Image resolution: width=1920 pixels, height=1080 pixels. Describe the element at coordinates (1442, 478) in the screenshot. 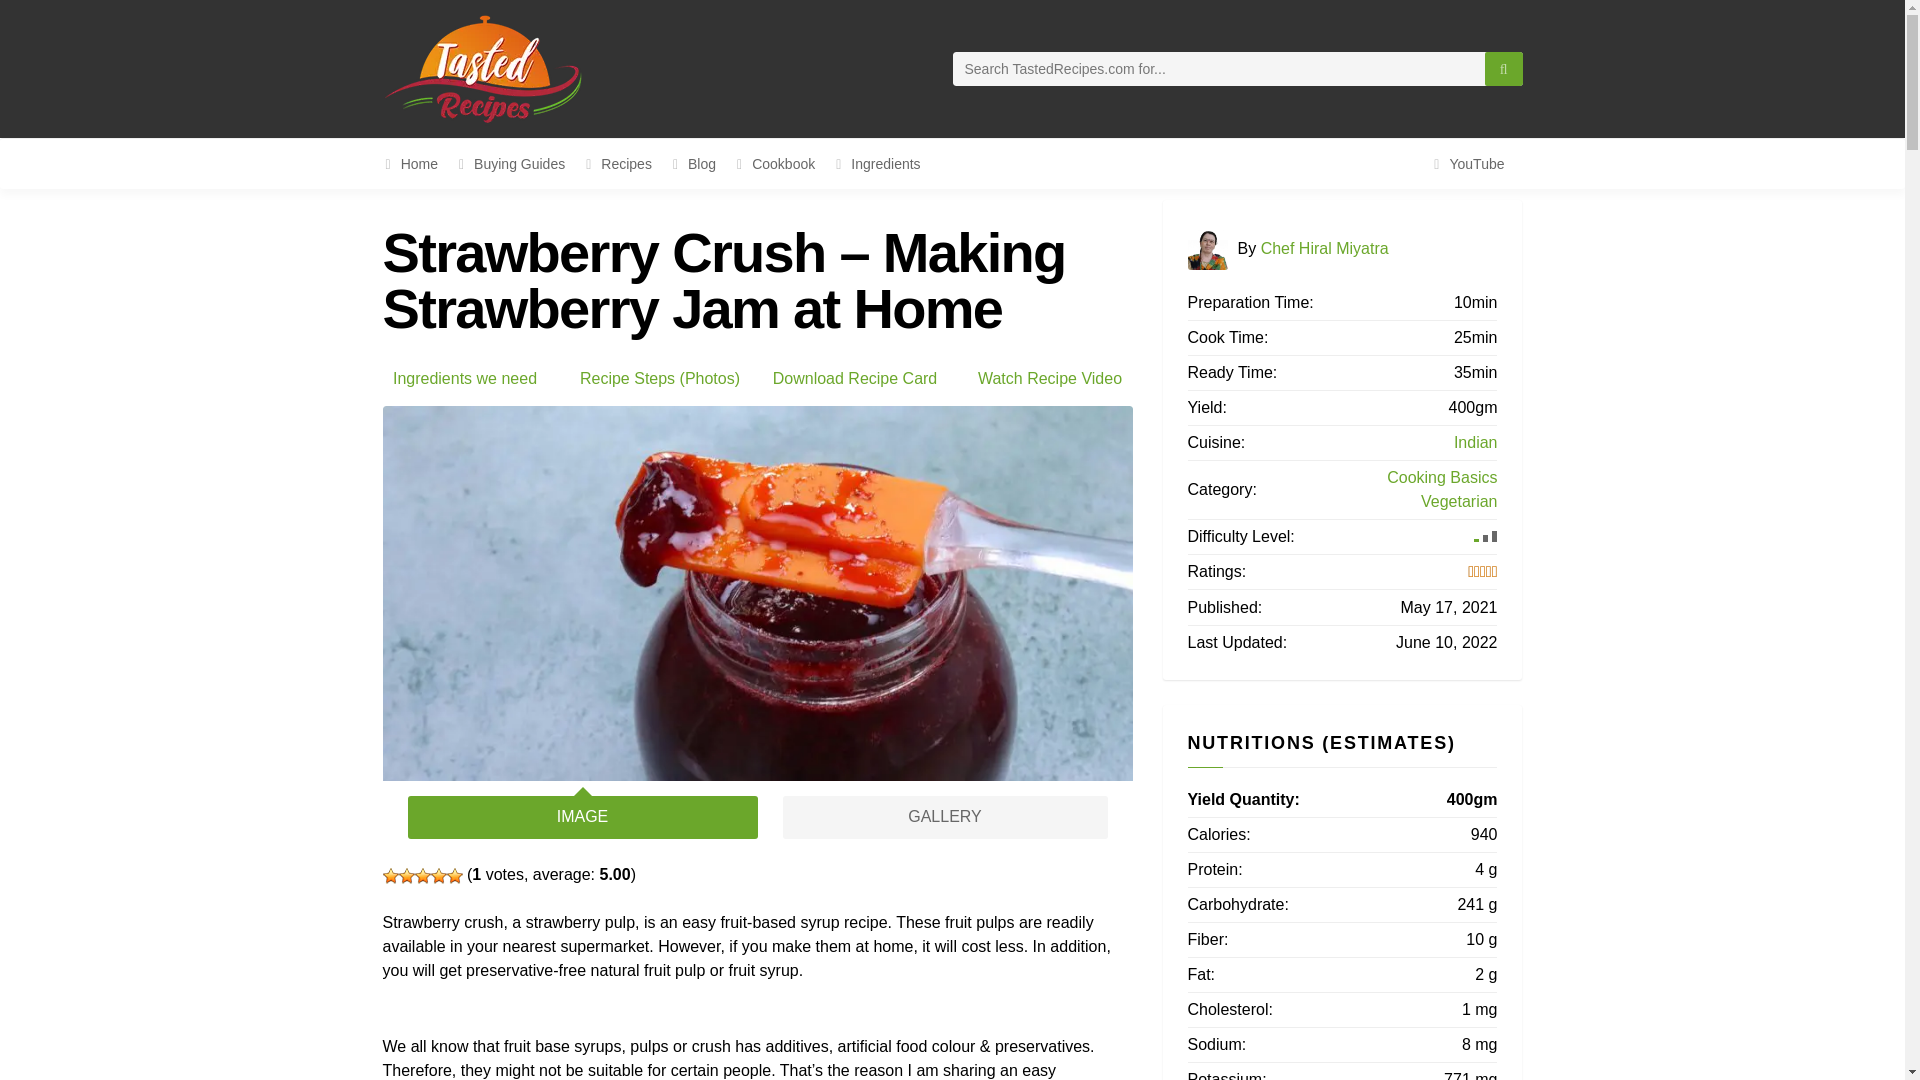

I see `Cooking Basics` at that location.